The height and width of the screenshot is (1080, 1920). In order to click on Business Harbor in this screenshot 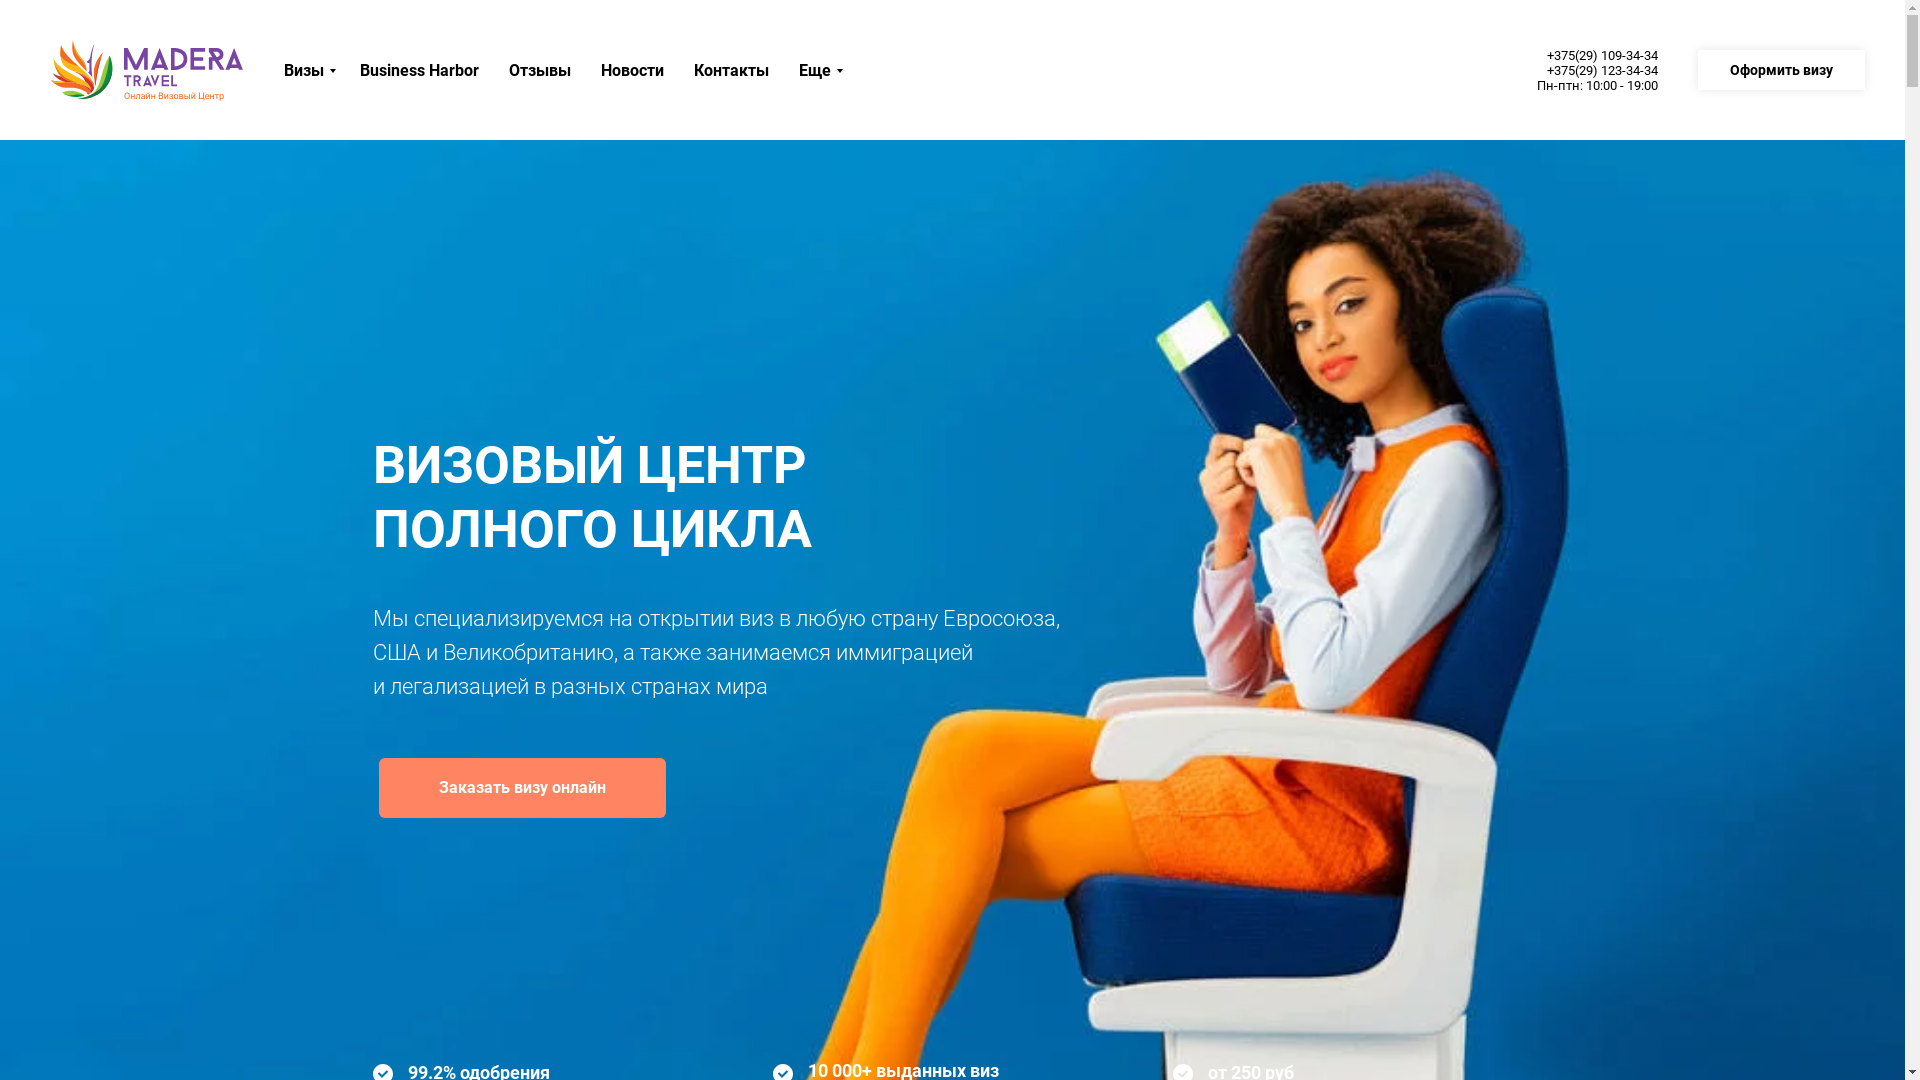, I will do `click(420, 70)`.